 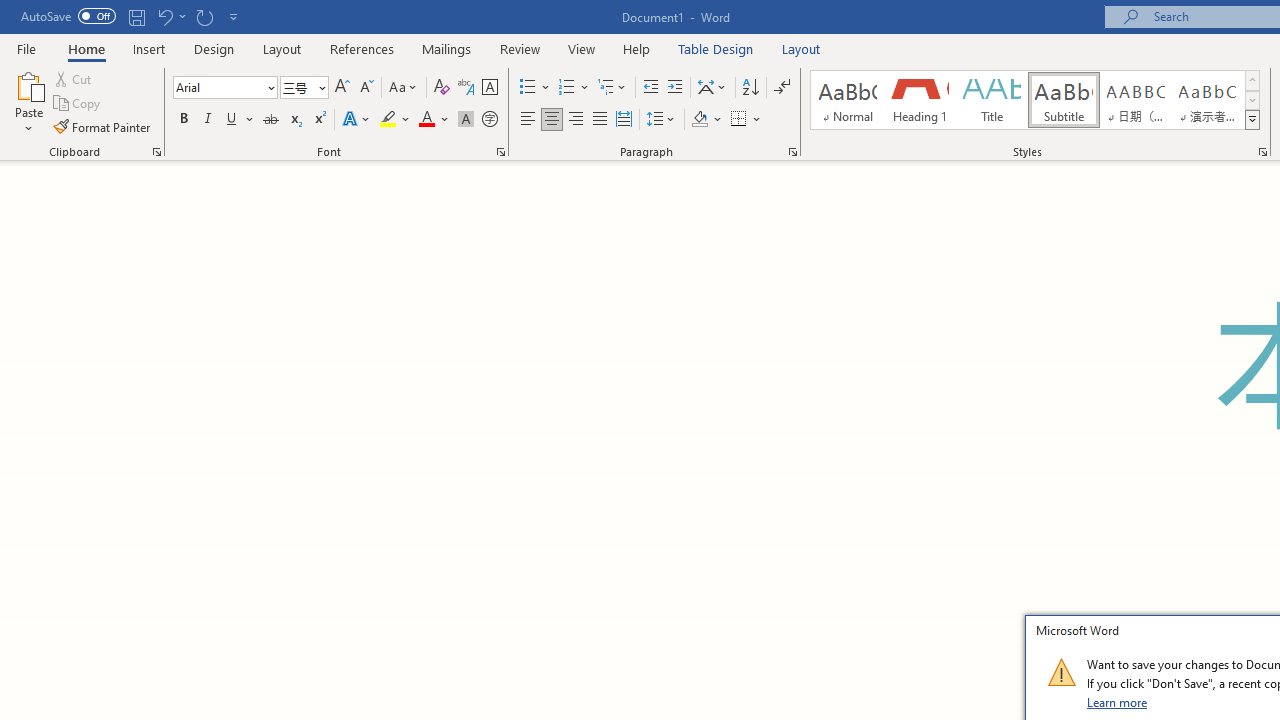 I want to click on Decrease Indent, so click(x=650, y=88).